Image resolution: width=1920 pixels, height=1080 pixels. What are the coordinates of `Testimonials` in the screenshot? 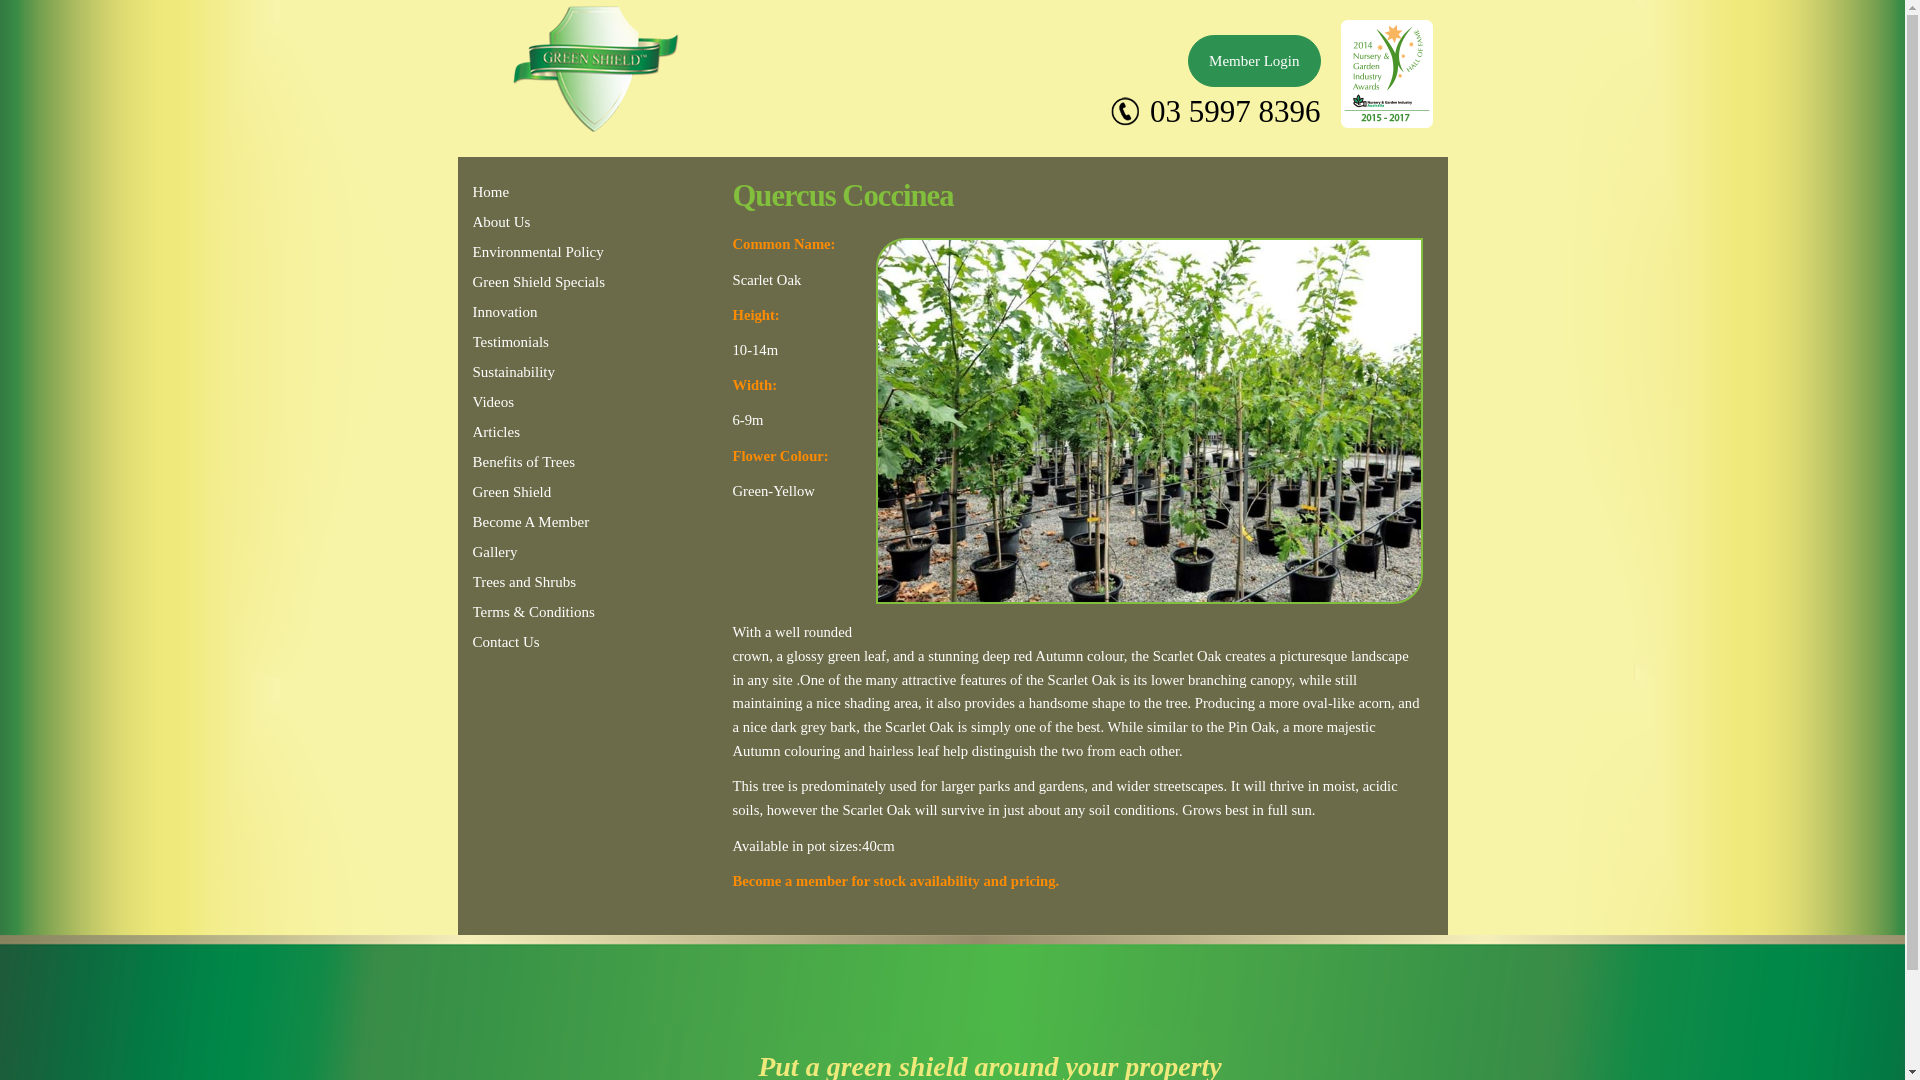 It's located at (546, 342).